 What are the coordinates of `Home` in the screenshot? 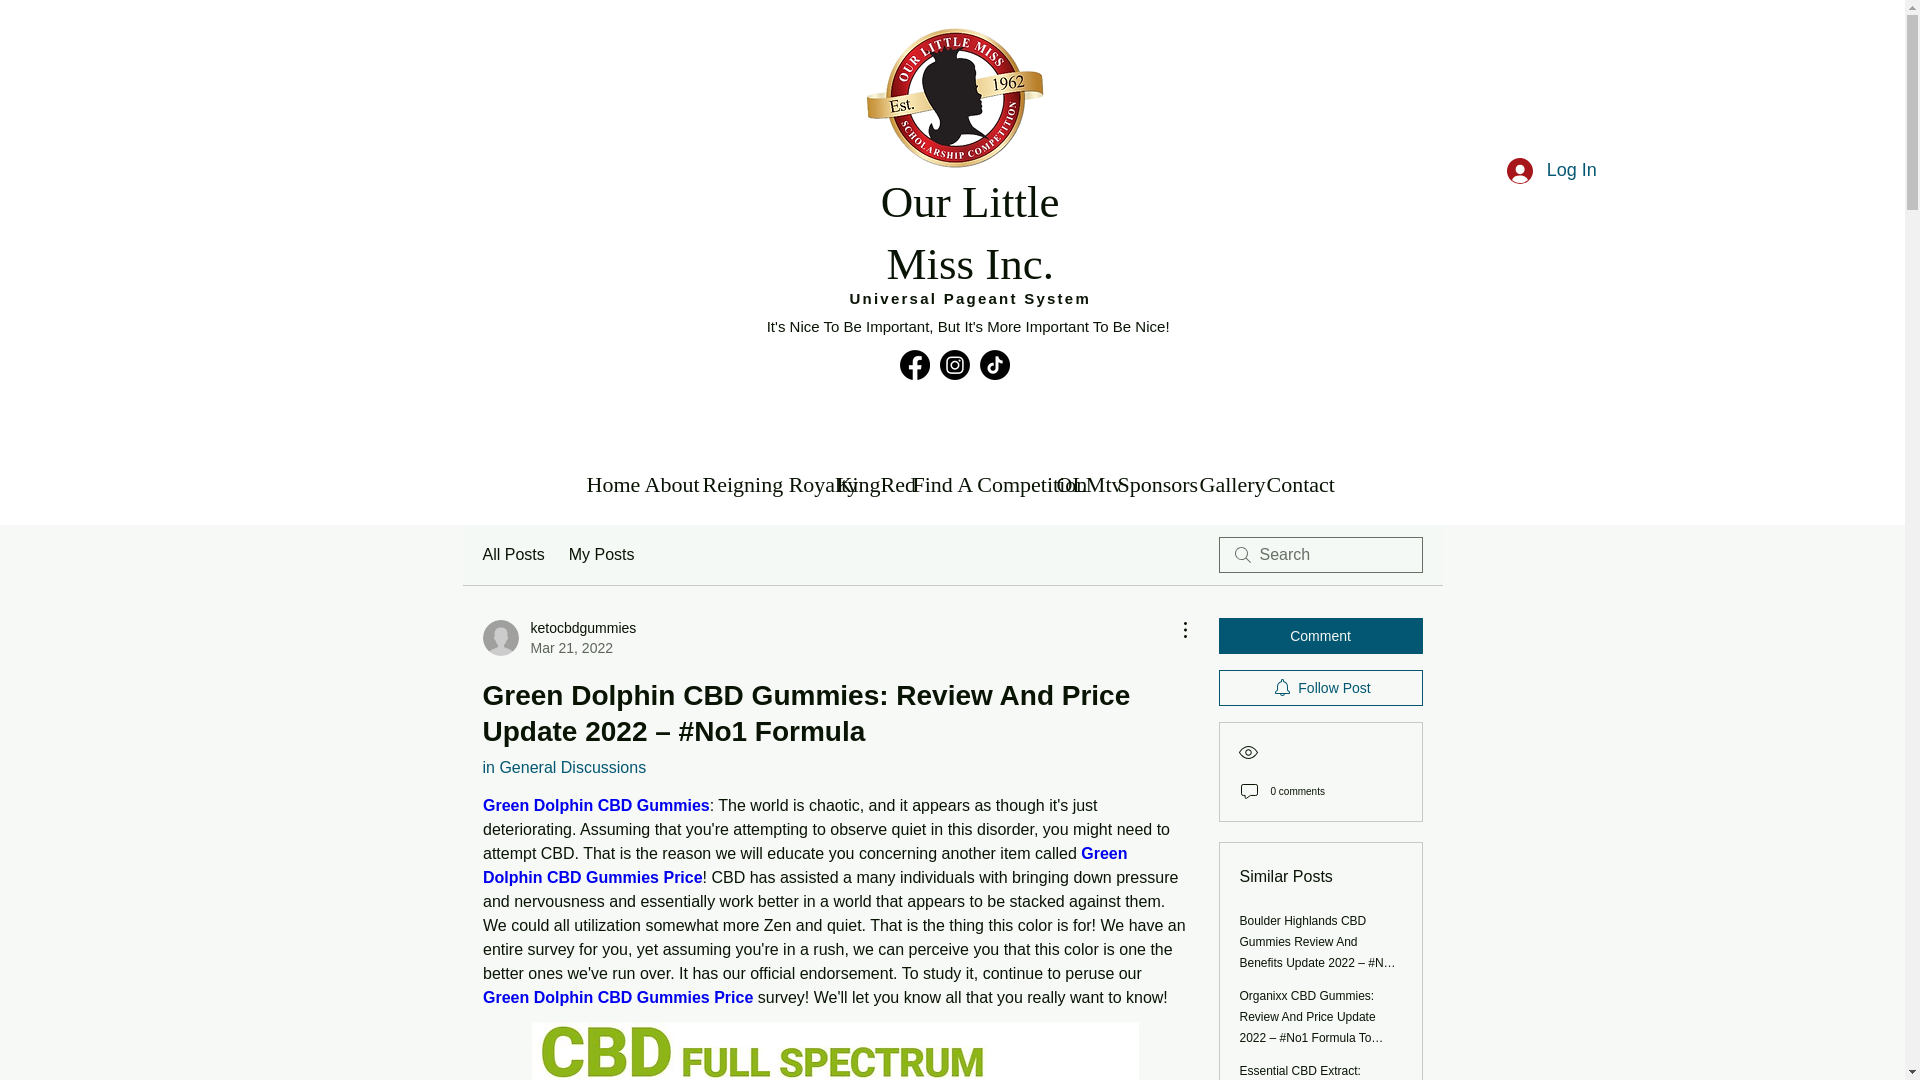 It's located at (1290, 484).